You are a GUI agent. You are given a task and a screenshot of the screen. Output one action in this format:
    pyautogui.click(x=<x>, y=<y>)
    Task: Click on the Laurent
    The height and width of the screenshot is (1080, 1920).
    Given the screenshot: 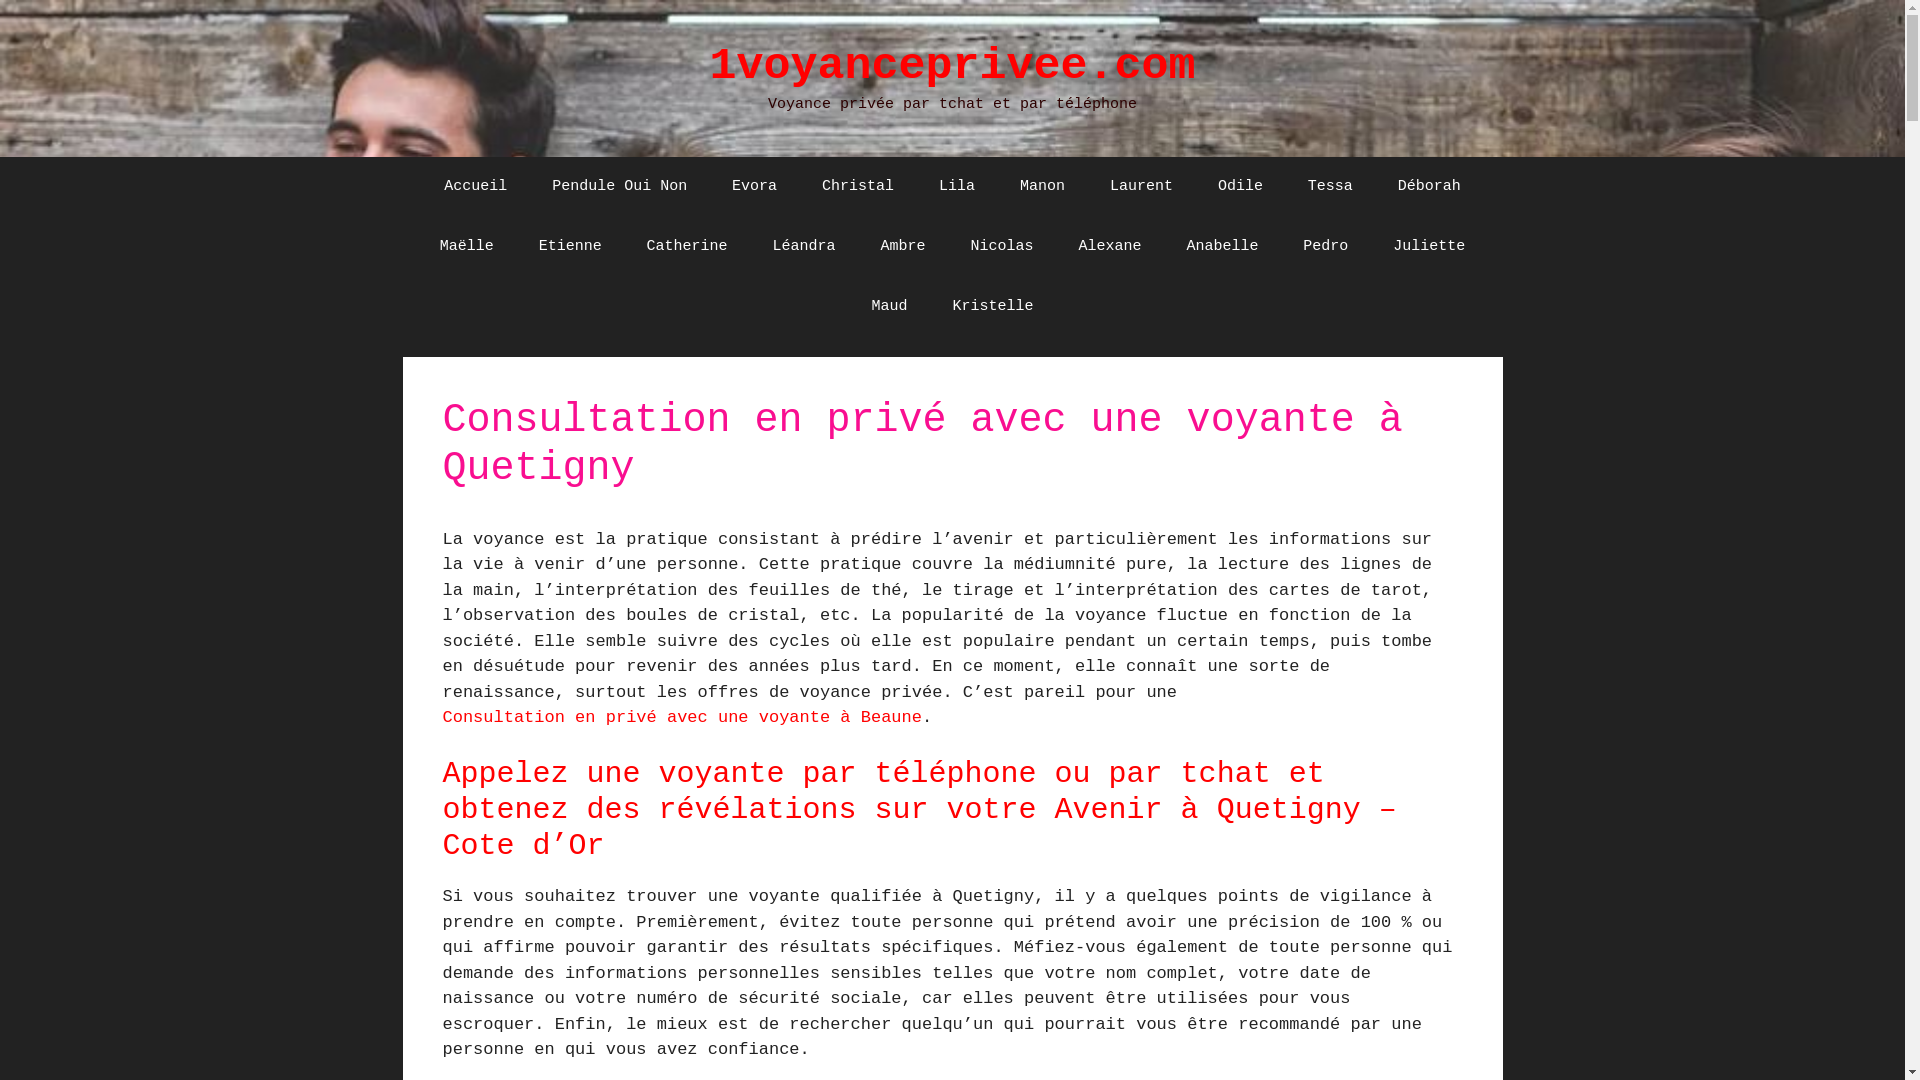 What is the action you would take?
    pyautogui.click(x=1142, y=186)
    